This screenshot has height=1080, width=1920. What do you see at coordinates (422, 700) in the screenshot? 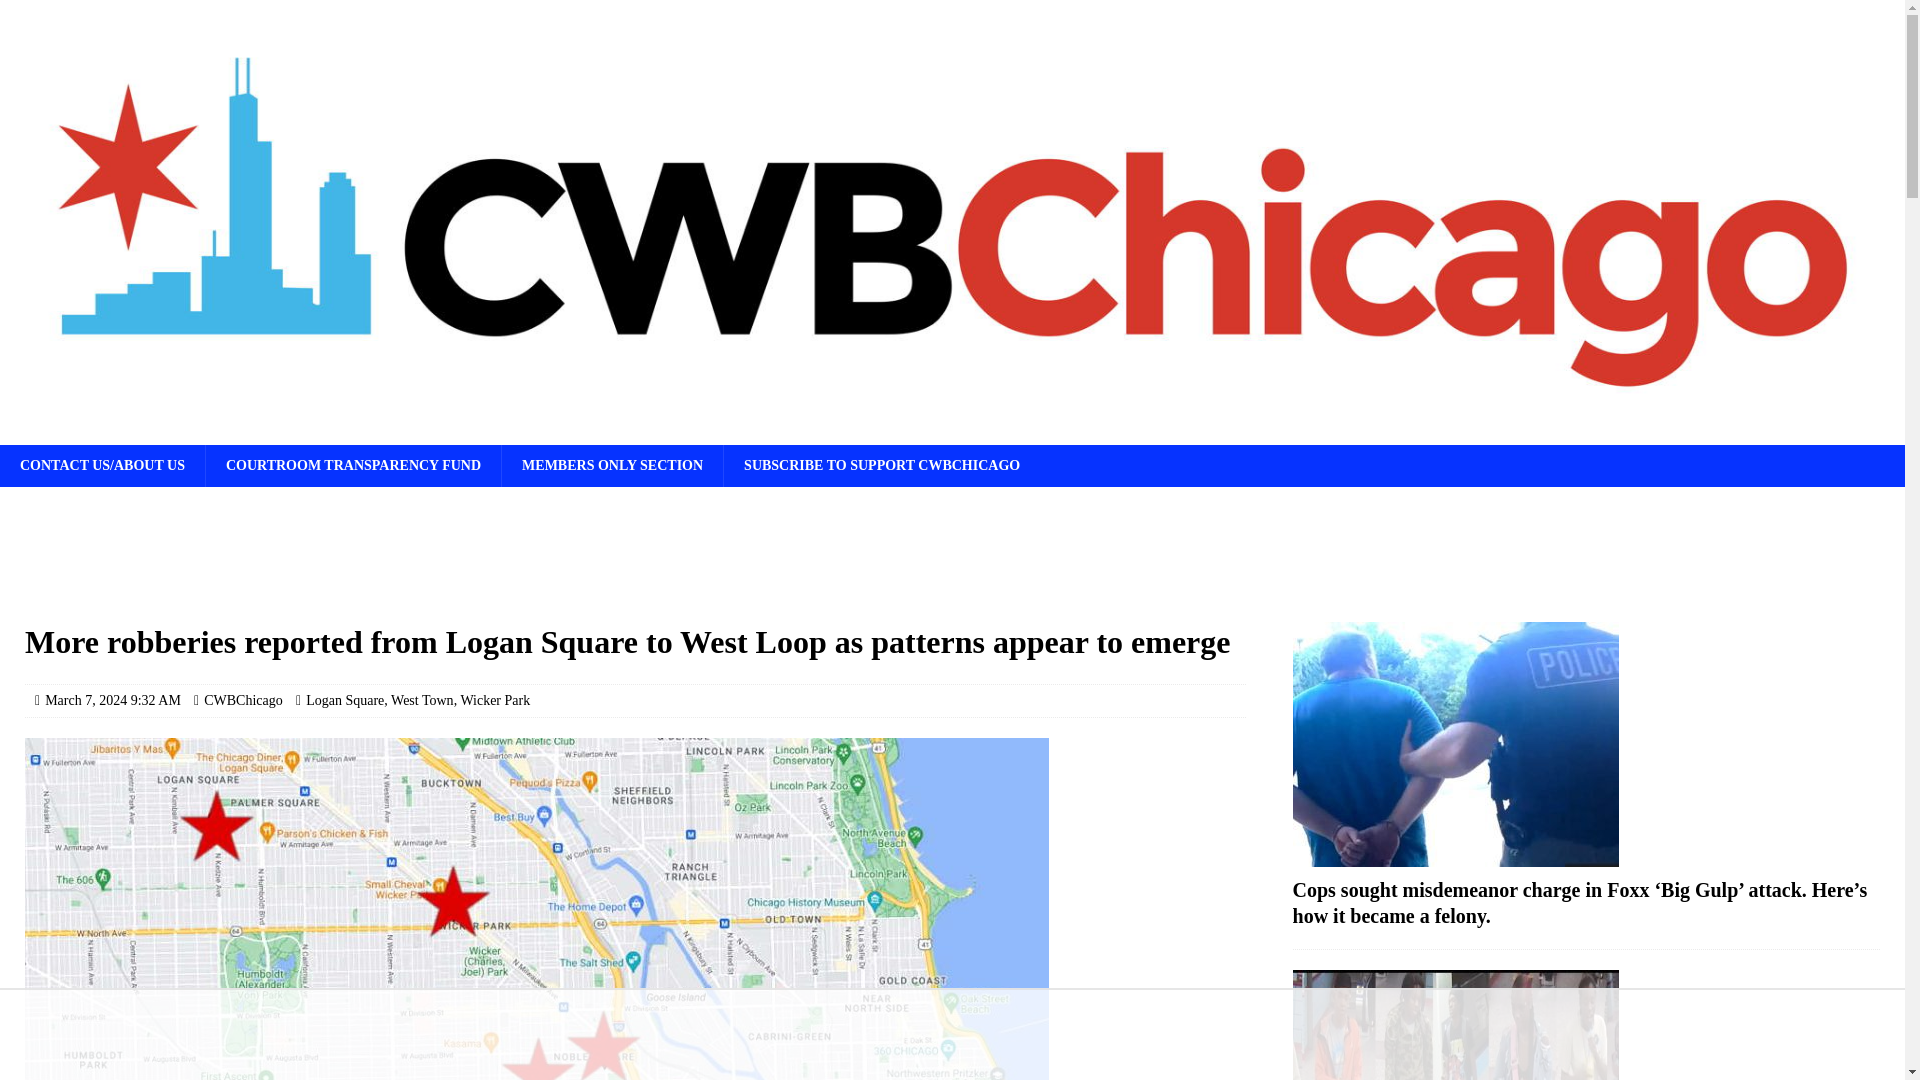
I see `West Town` at bounding box center [422, 700].